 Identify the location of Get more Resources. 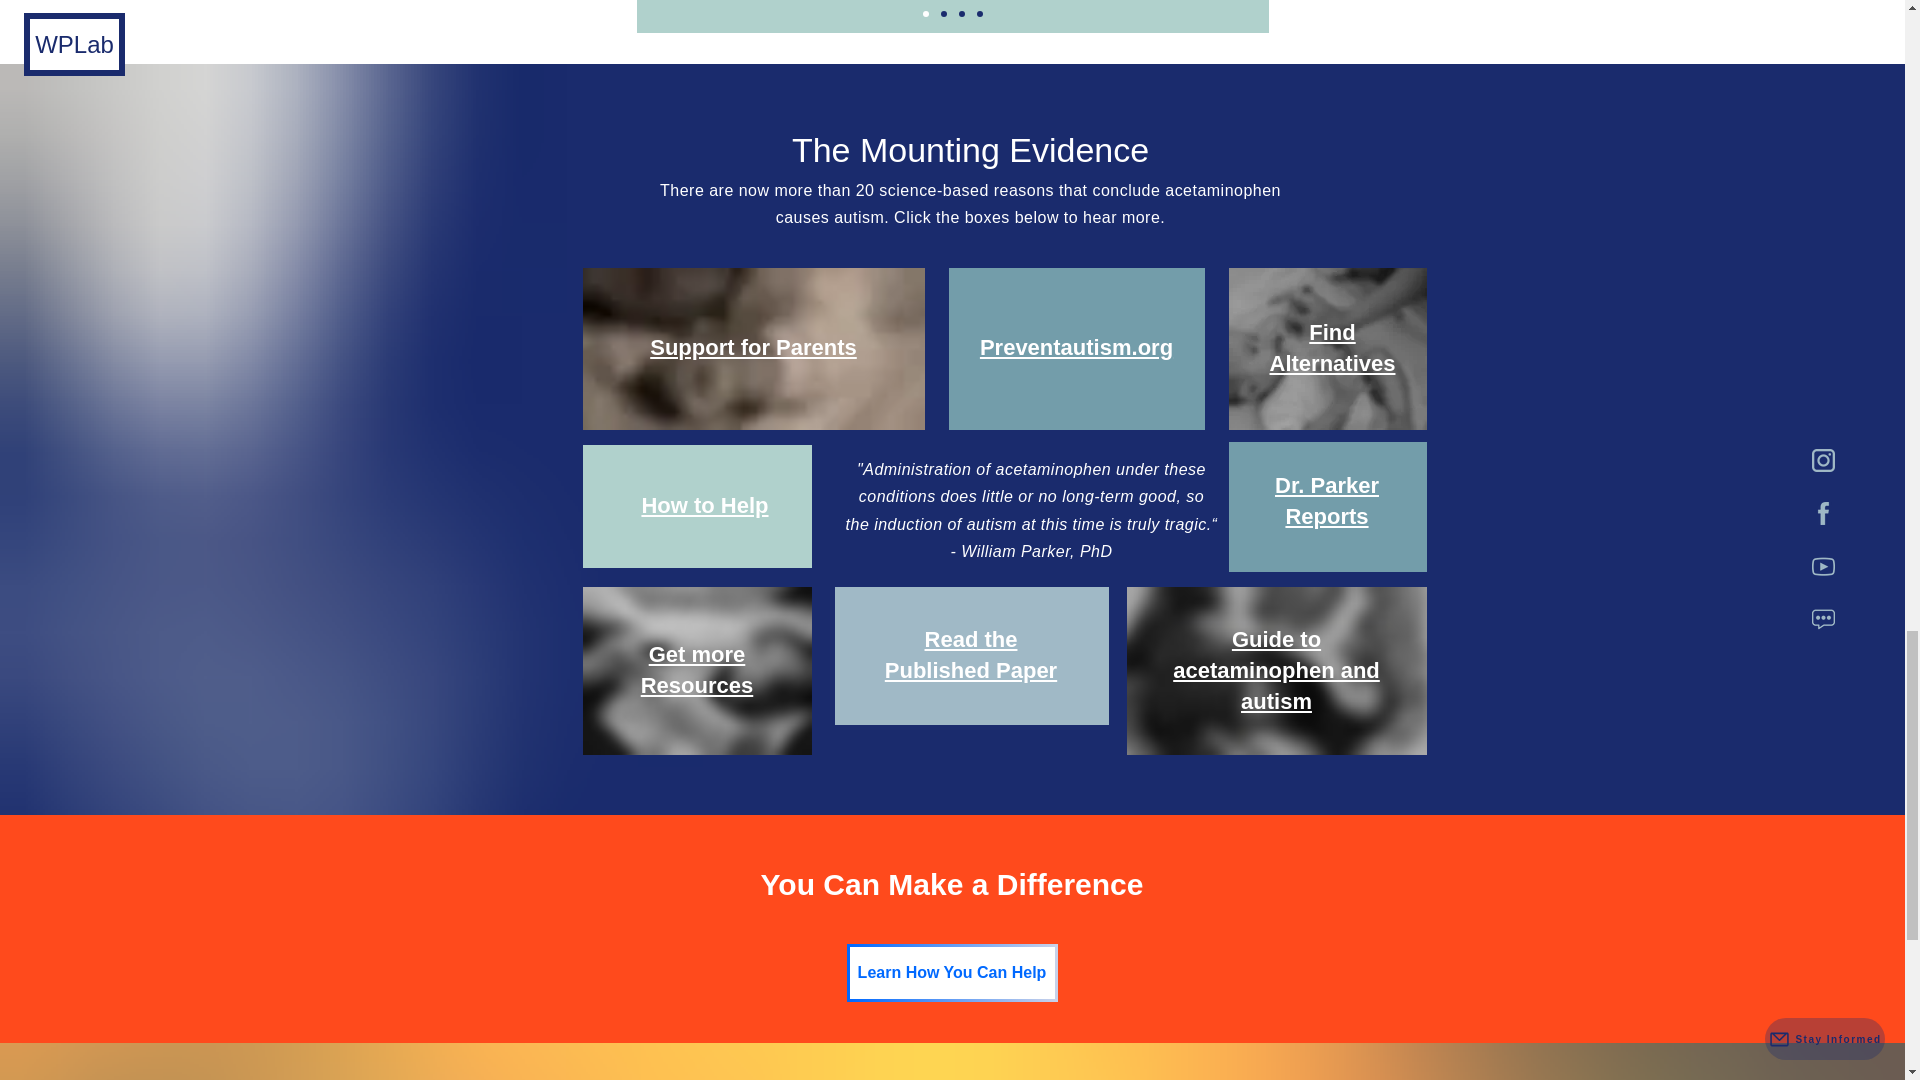
(698, 669).